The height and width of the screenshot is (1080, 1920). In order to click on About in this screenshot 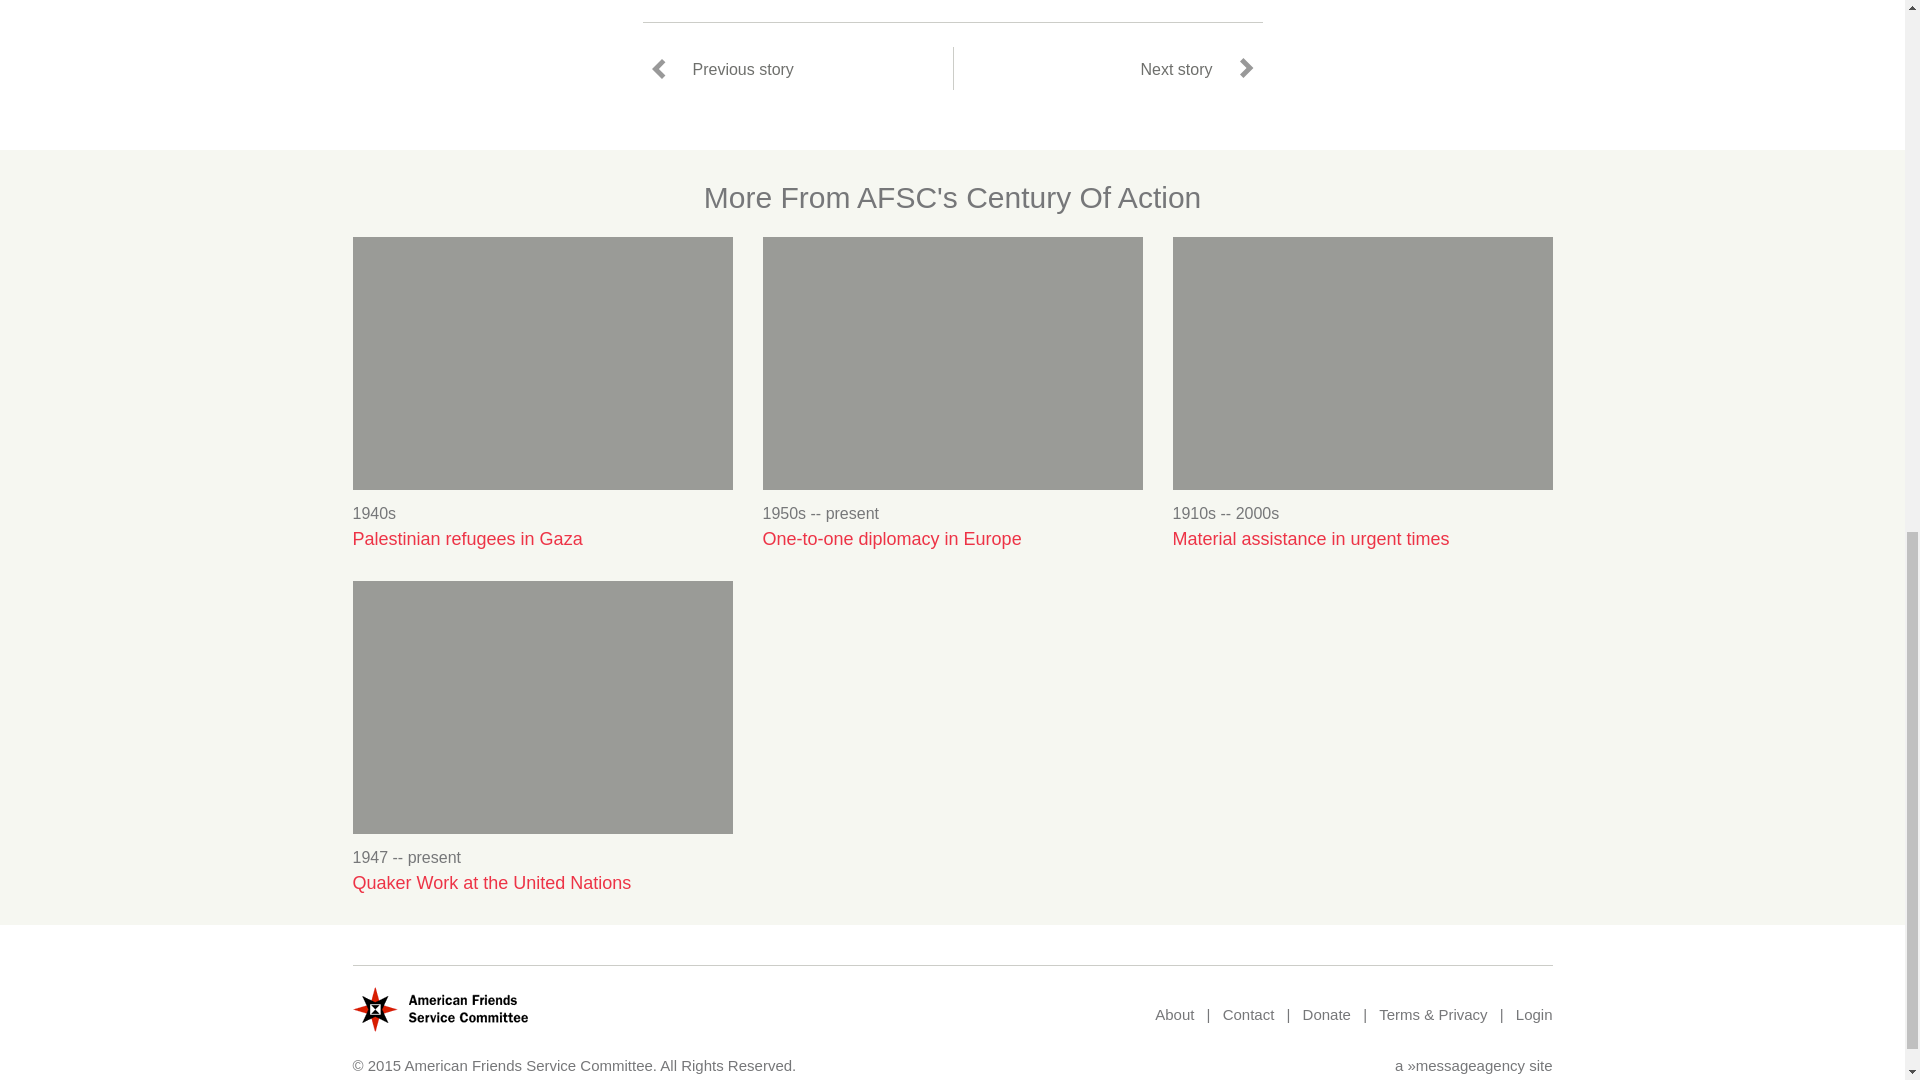, I will do `click(1174, 1014)`.